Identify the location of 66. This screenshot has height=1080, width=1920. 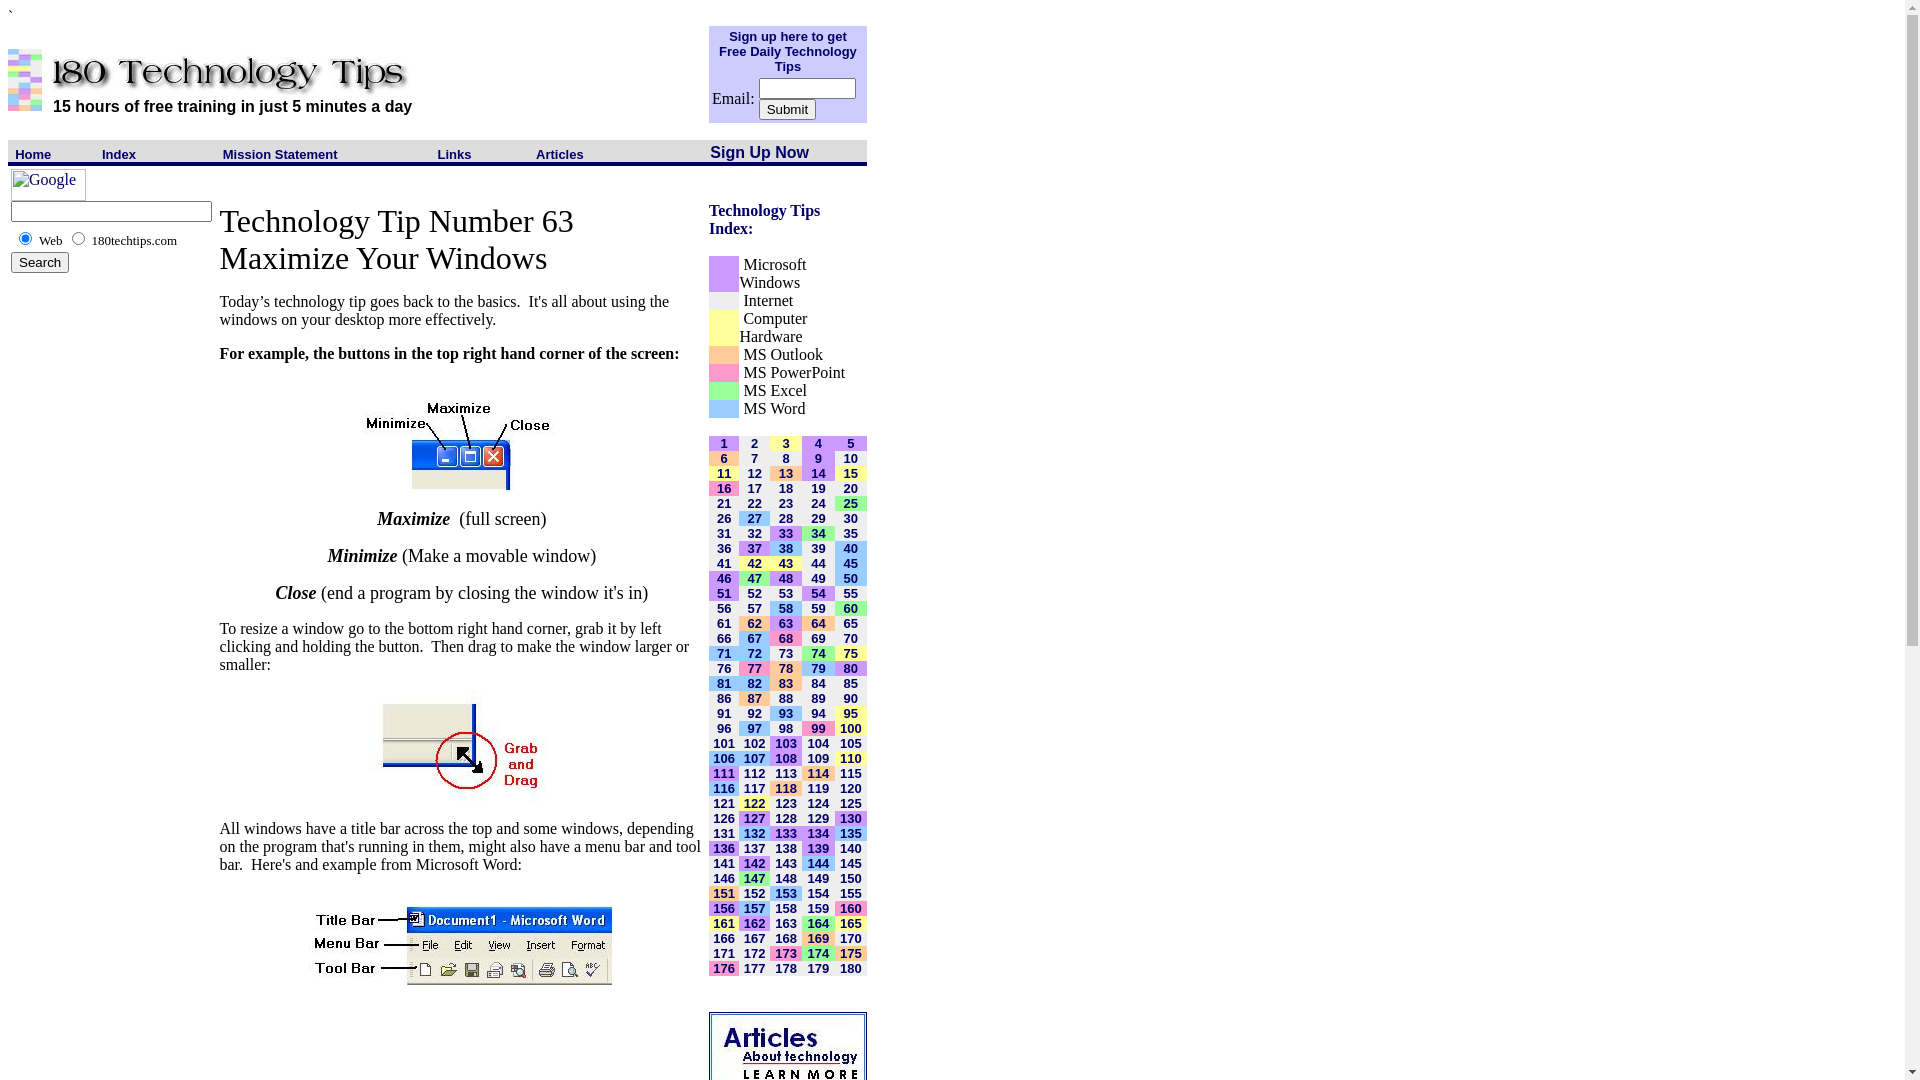
(724, 638).